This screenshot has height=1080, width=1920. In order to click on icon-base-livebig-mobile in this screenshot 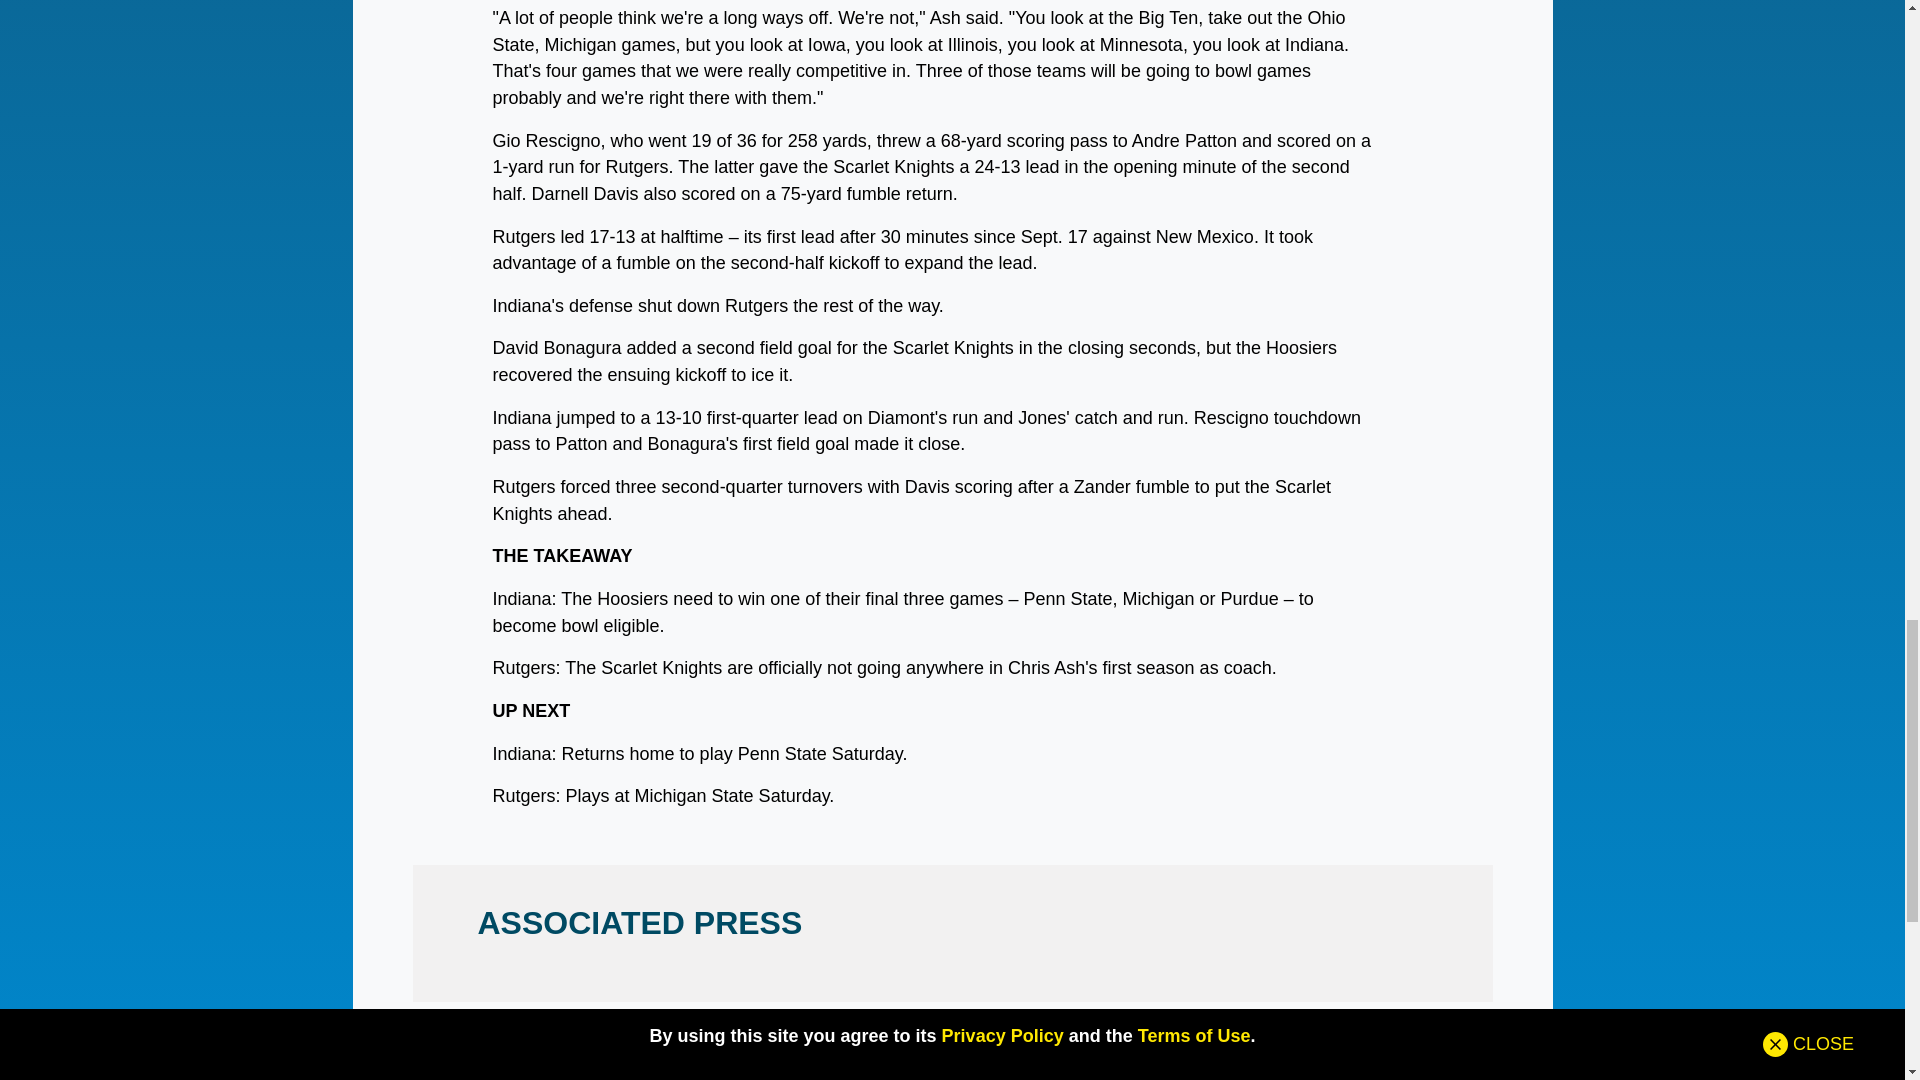, I will do `click(60, 234)`.